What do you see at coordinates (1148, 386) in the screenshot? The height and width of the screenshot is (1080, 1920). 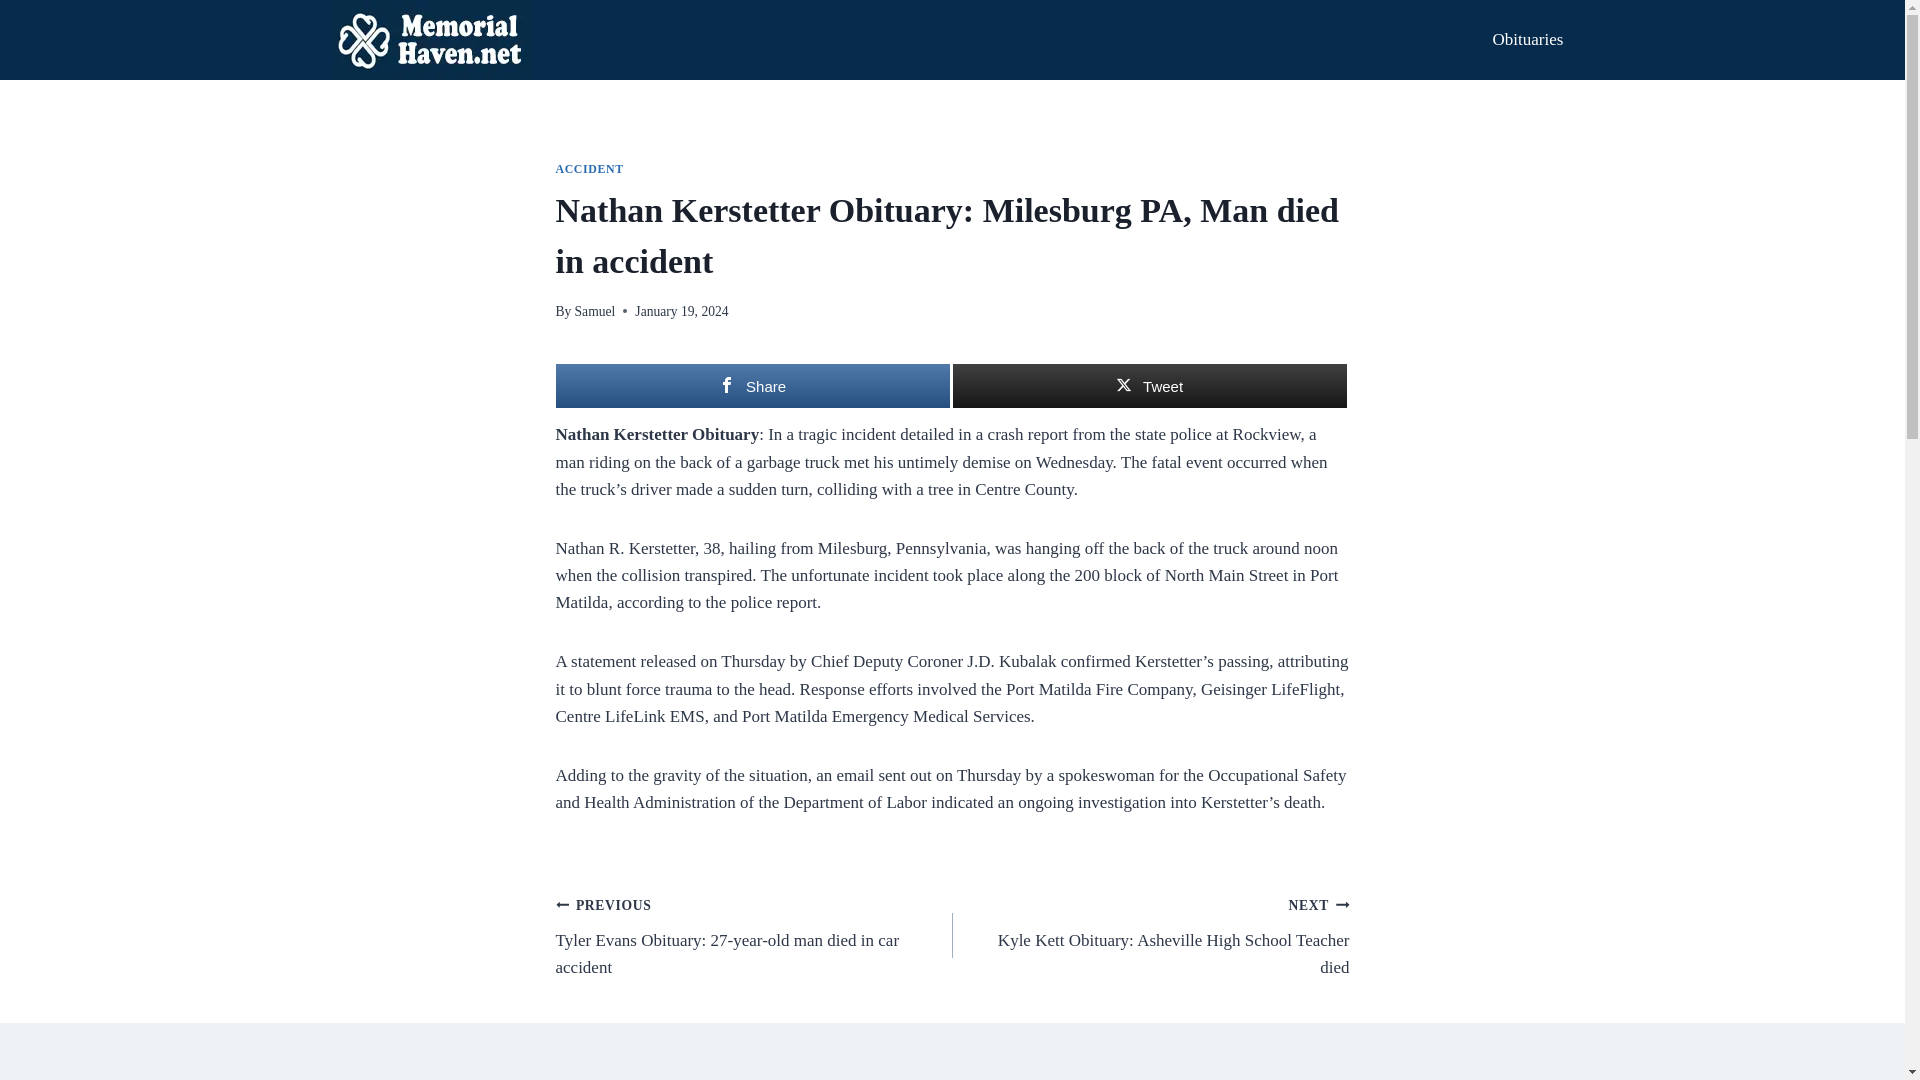 I see `Tweet` at bounding box center [1148, 386].